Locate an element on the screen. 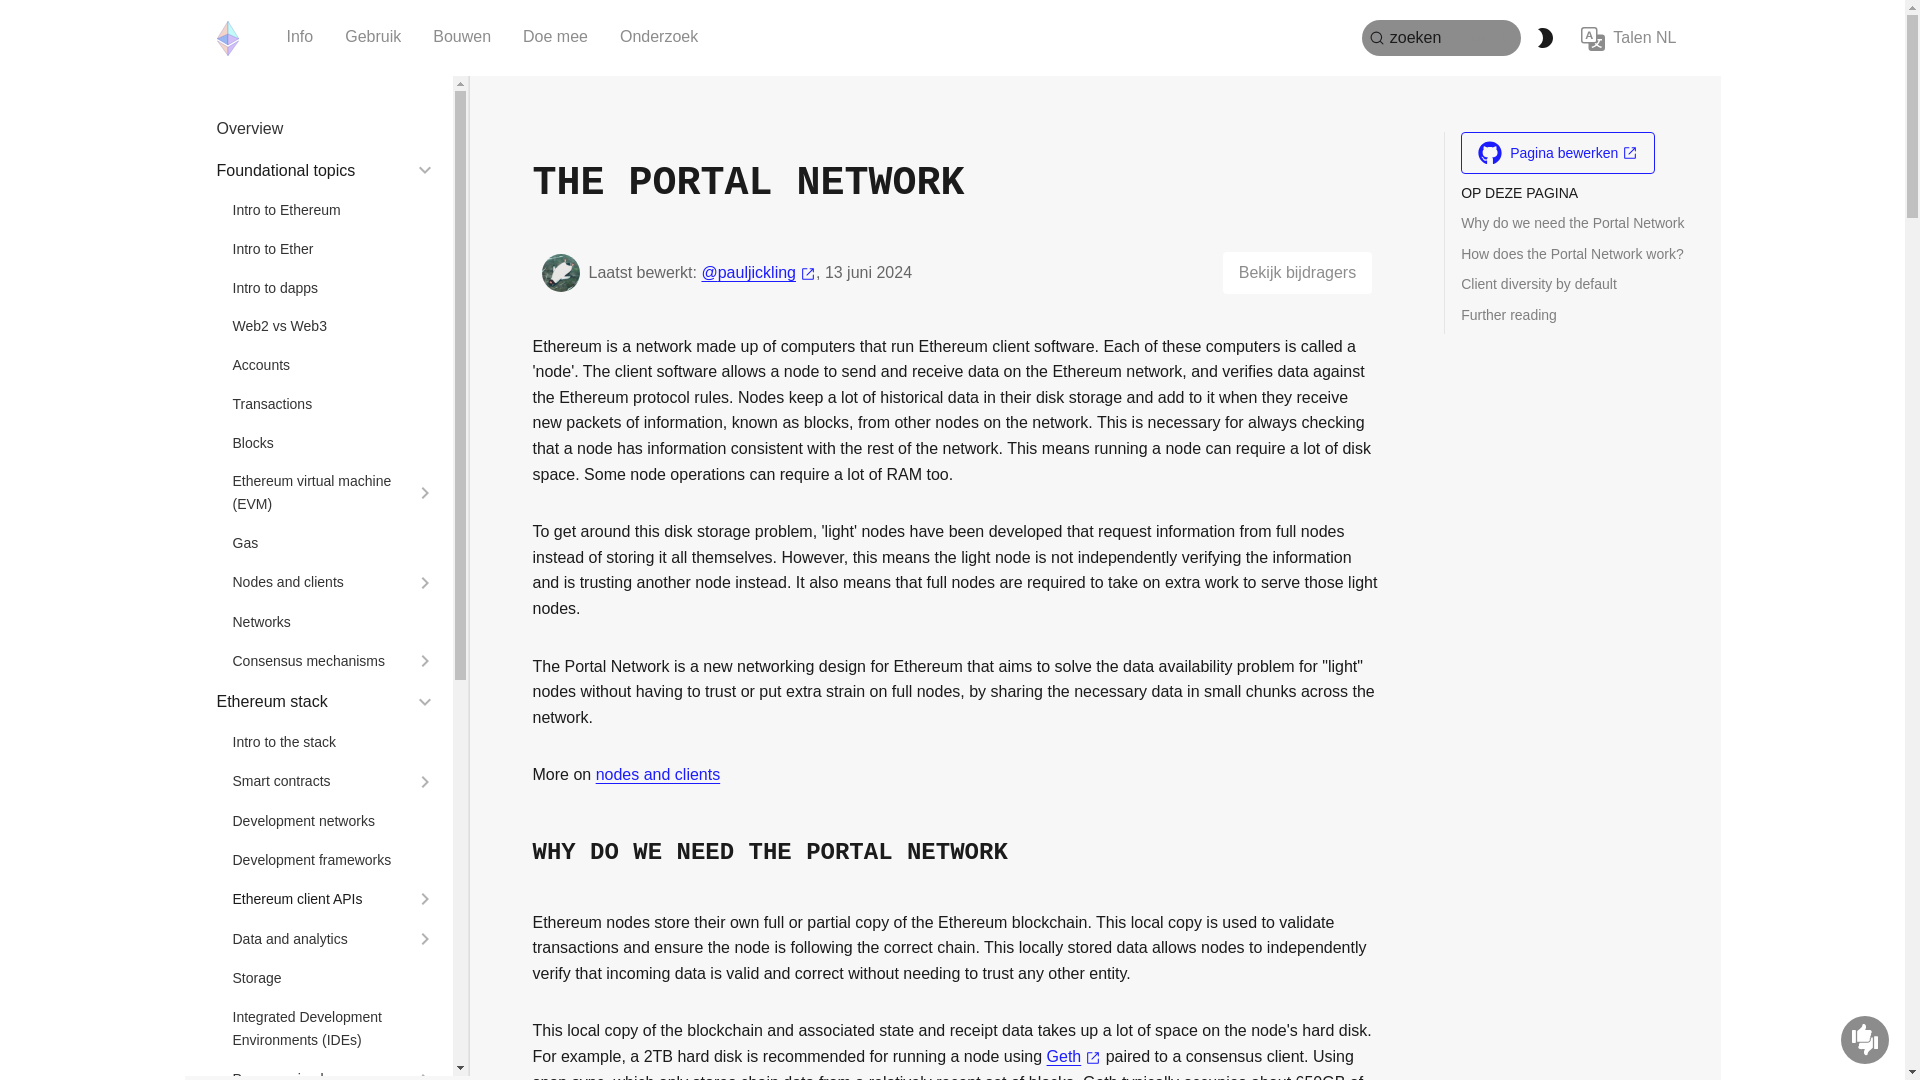 The height and width of the screenshot is (1080, 1920). Doe mee is located at coordinates (555, 37).